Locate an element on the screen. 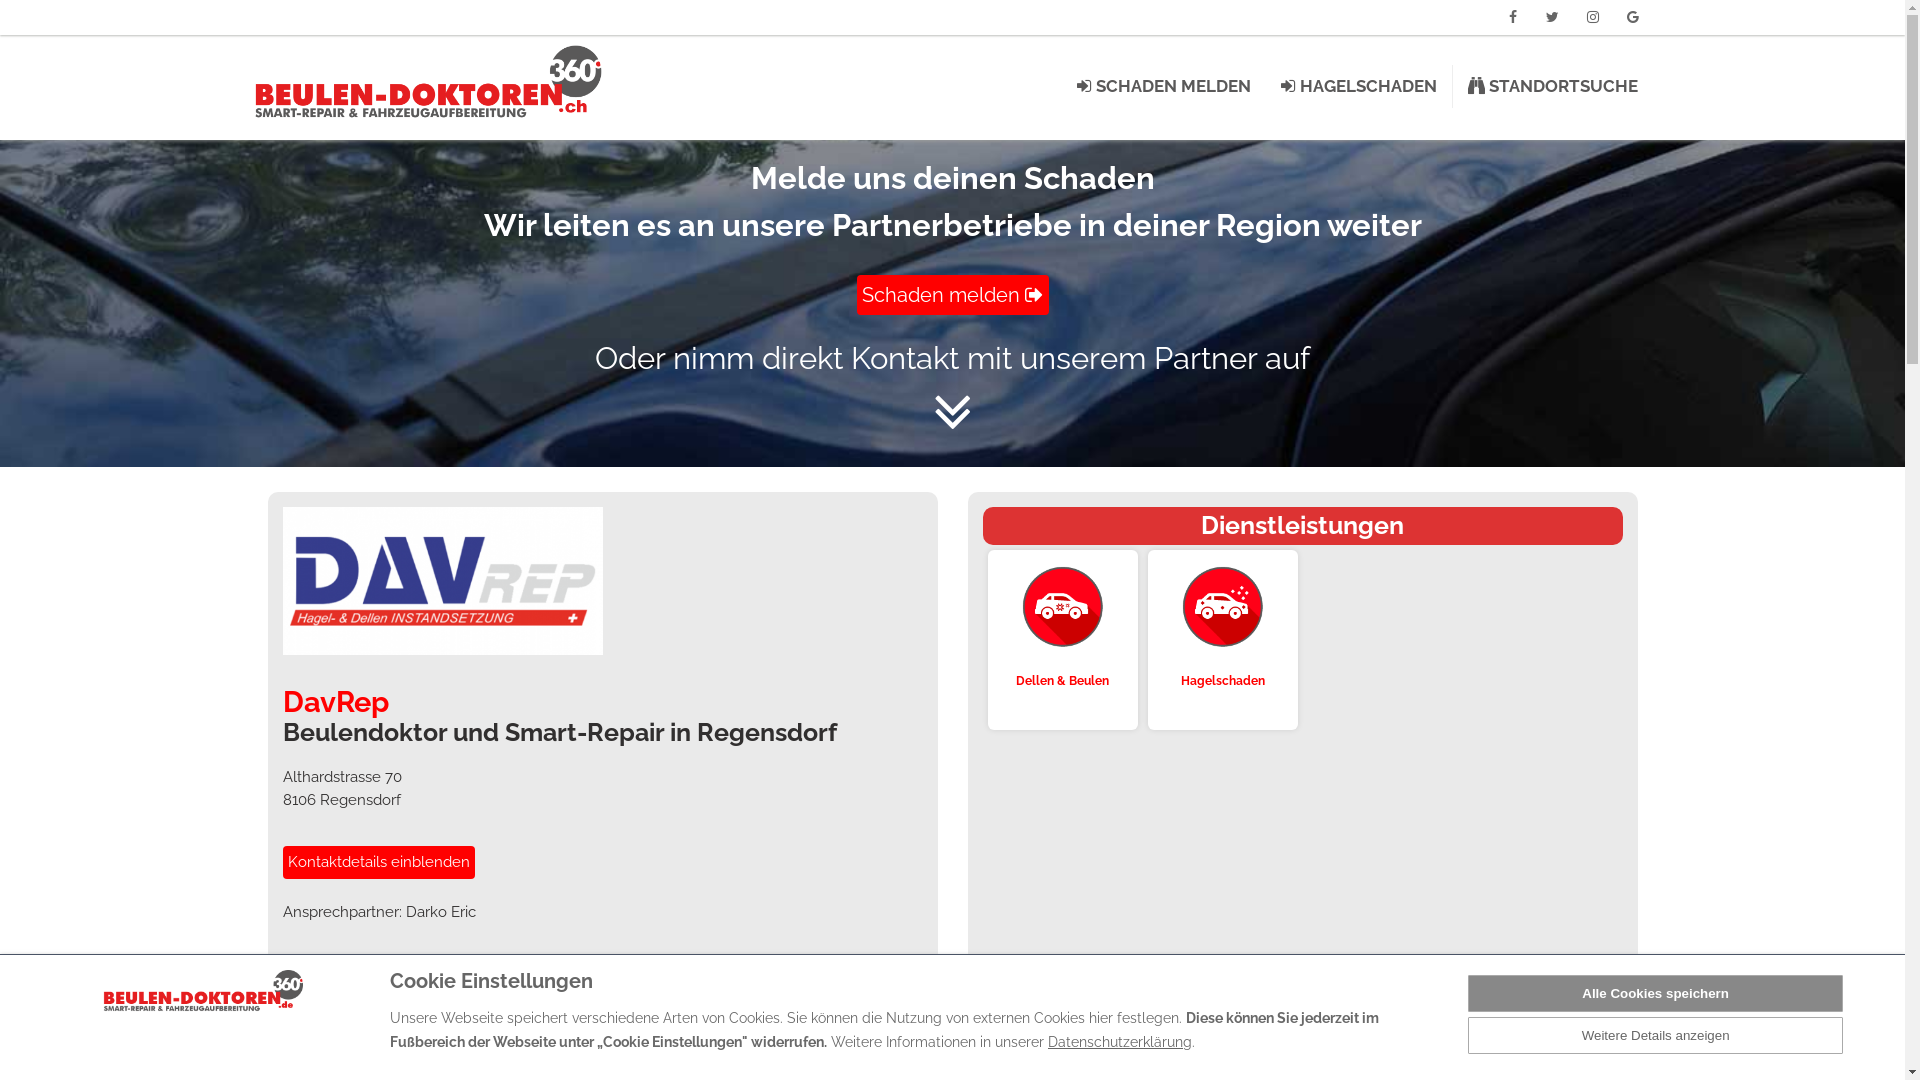 The image size is (1920, 1080). Weitere Details anzeigen is located at coordinates (1656, 1036).